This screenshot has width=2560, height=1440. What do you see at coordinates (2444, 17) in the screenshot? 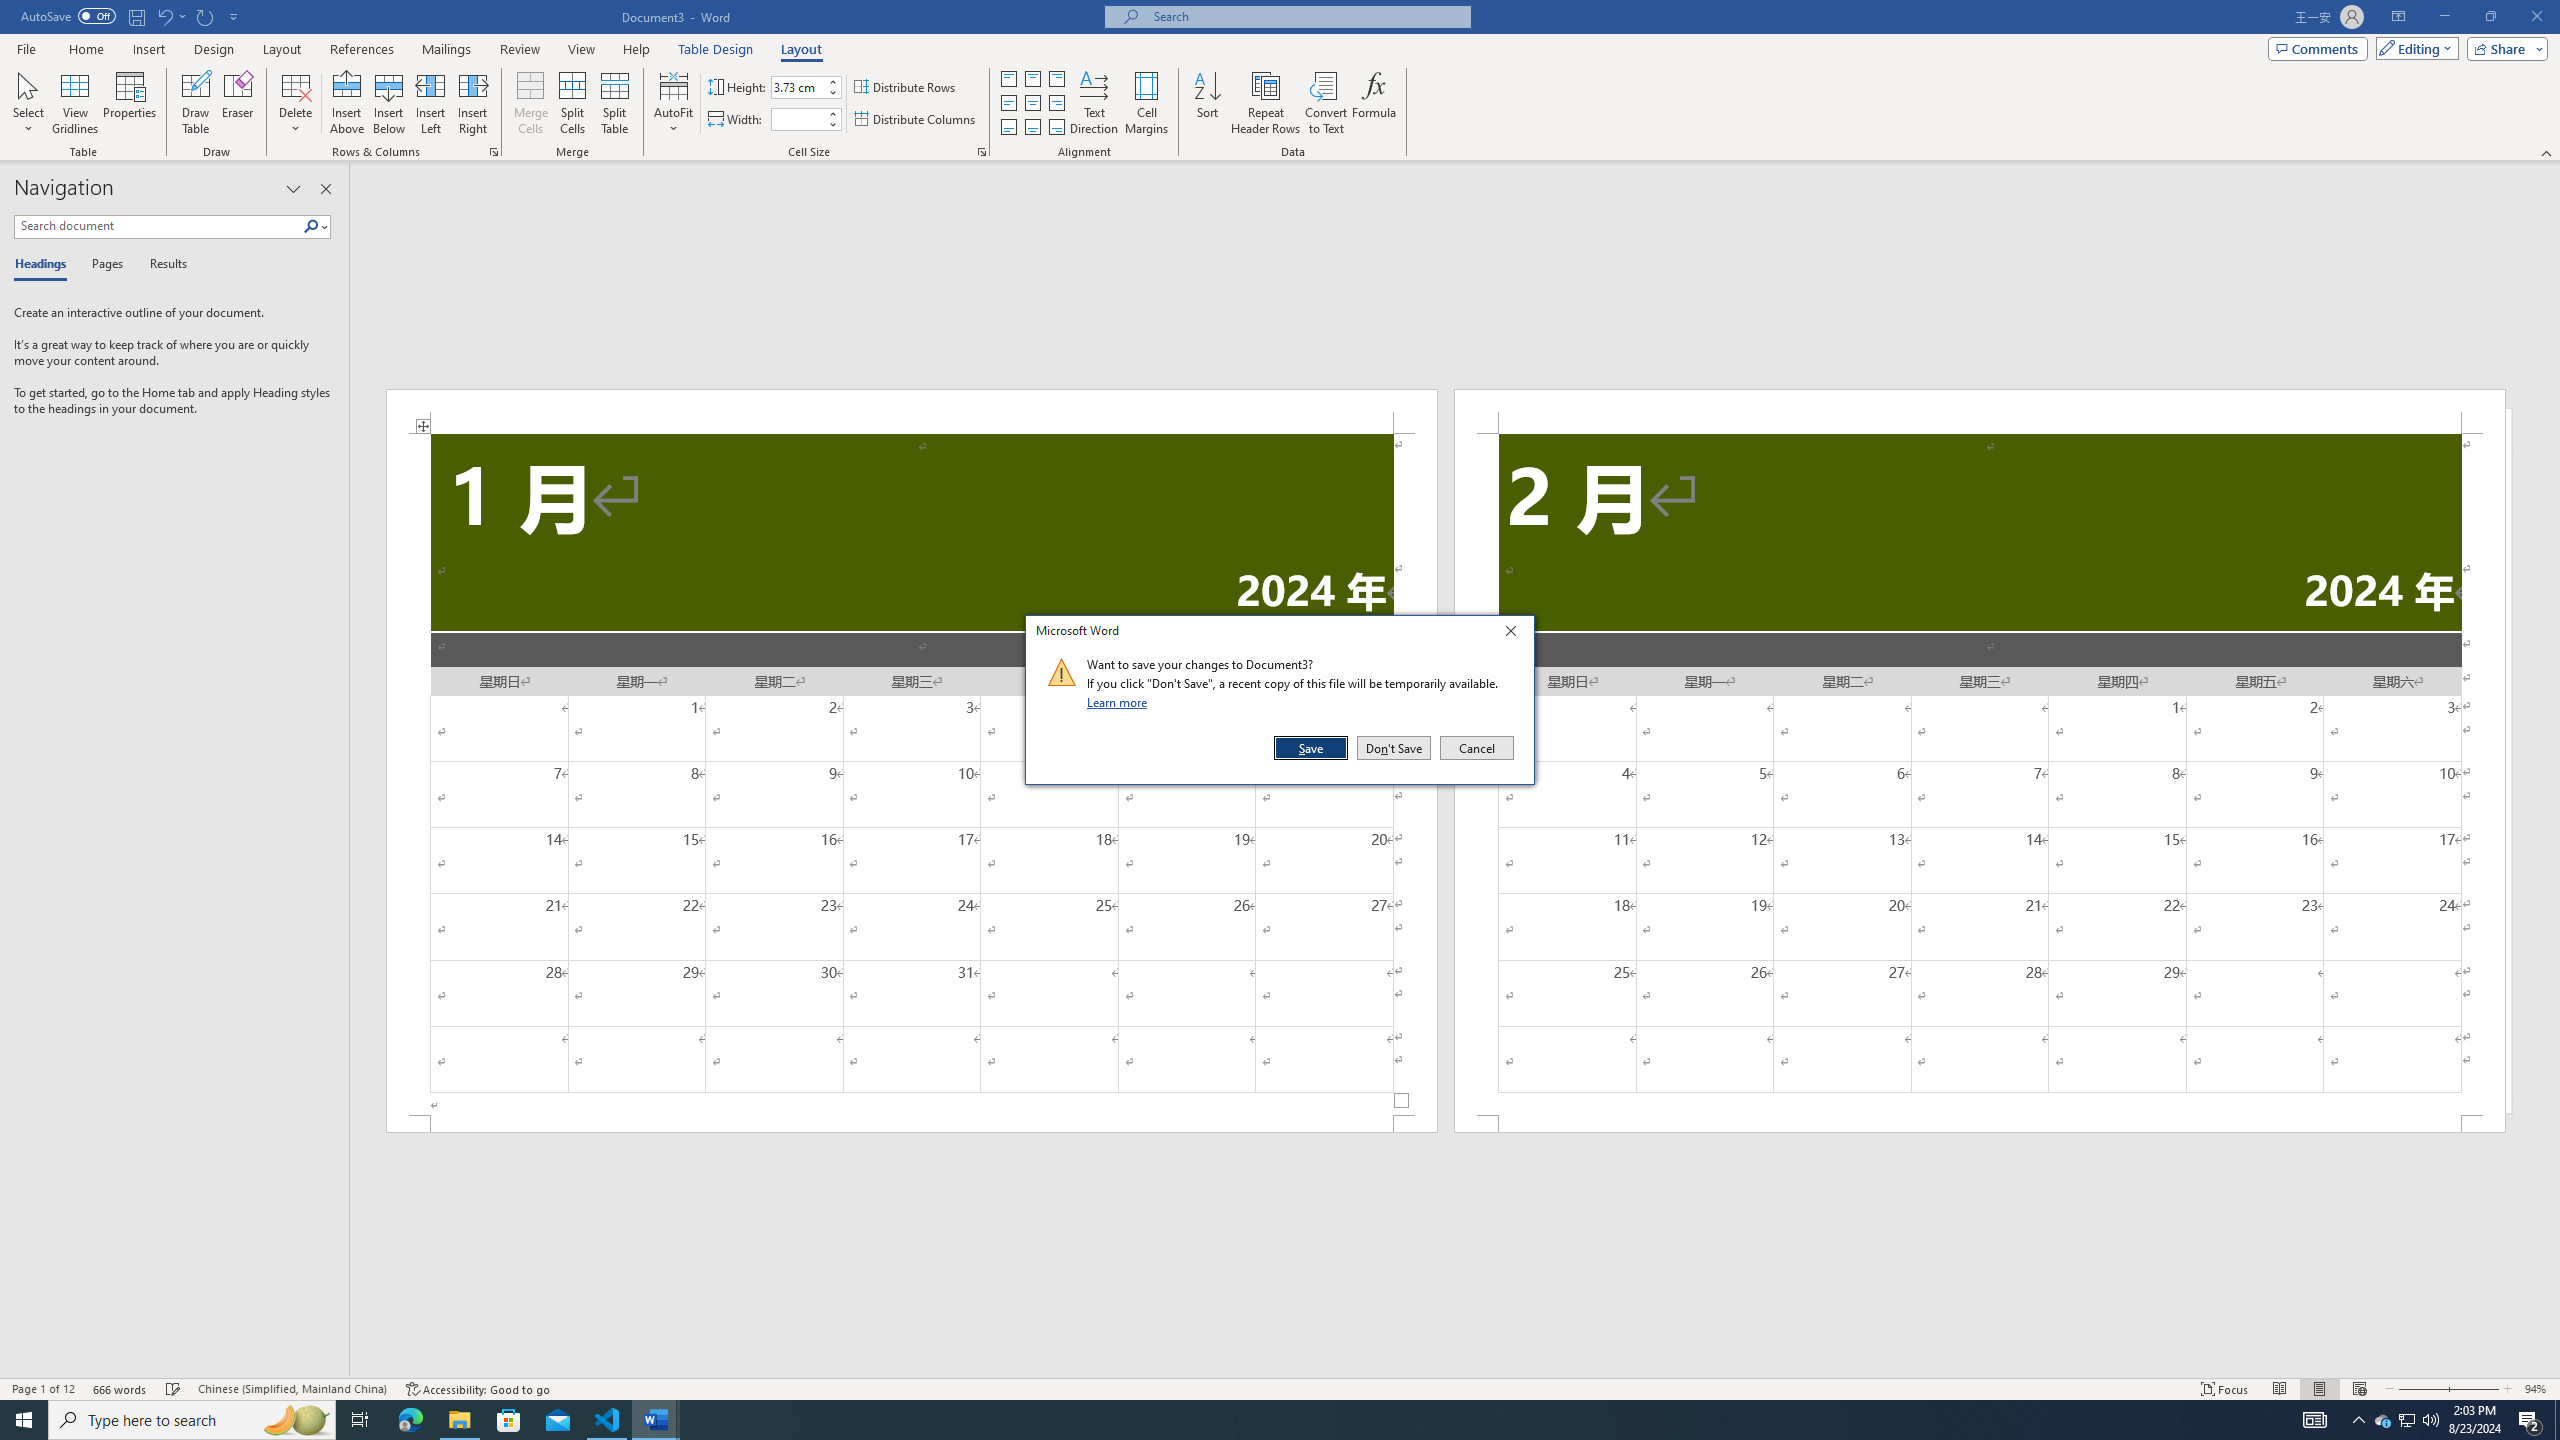
I see `Minimize` at bounding box center [2444, 17].